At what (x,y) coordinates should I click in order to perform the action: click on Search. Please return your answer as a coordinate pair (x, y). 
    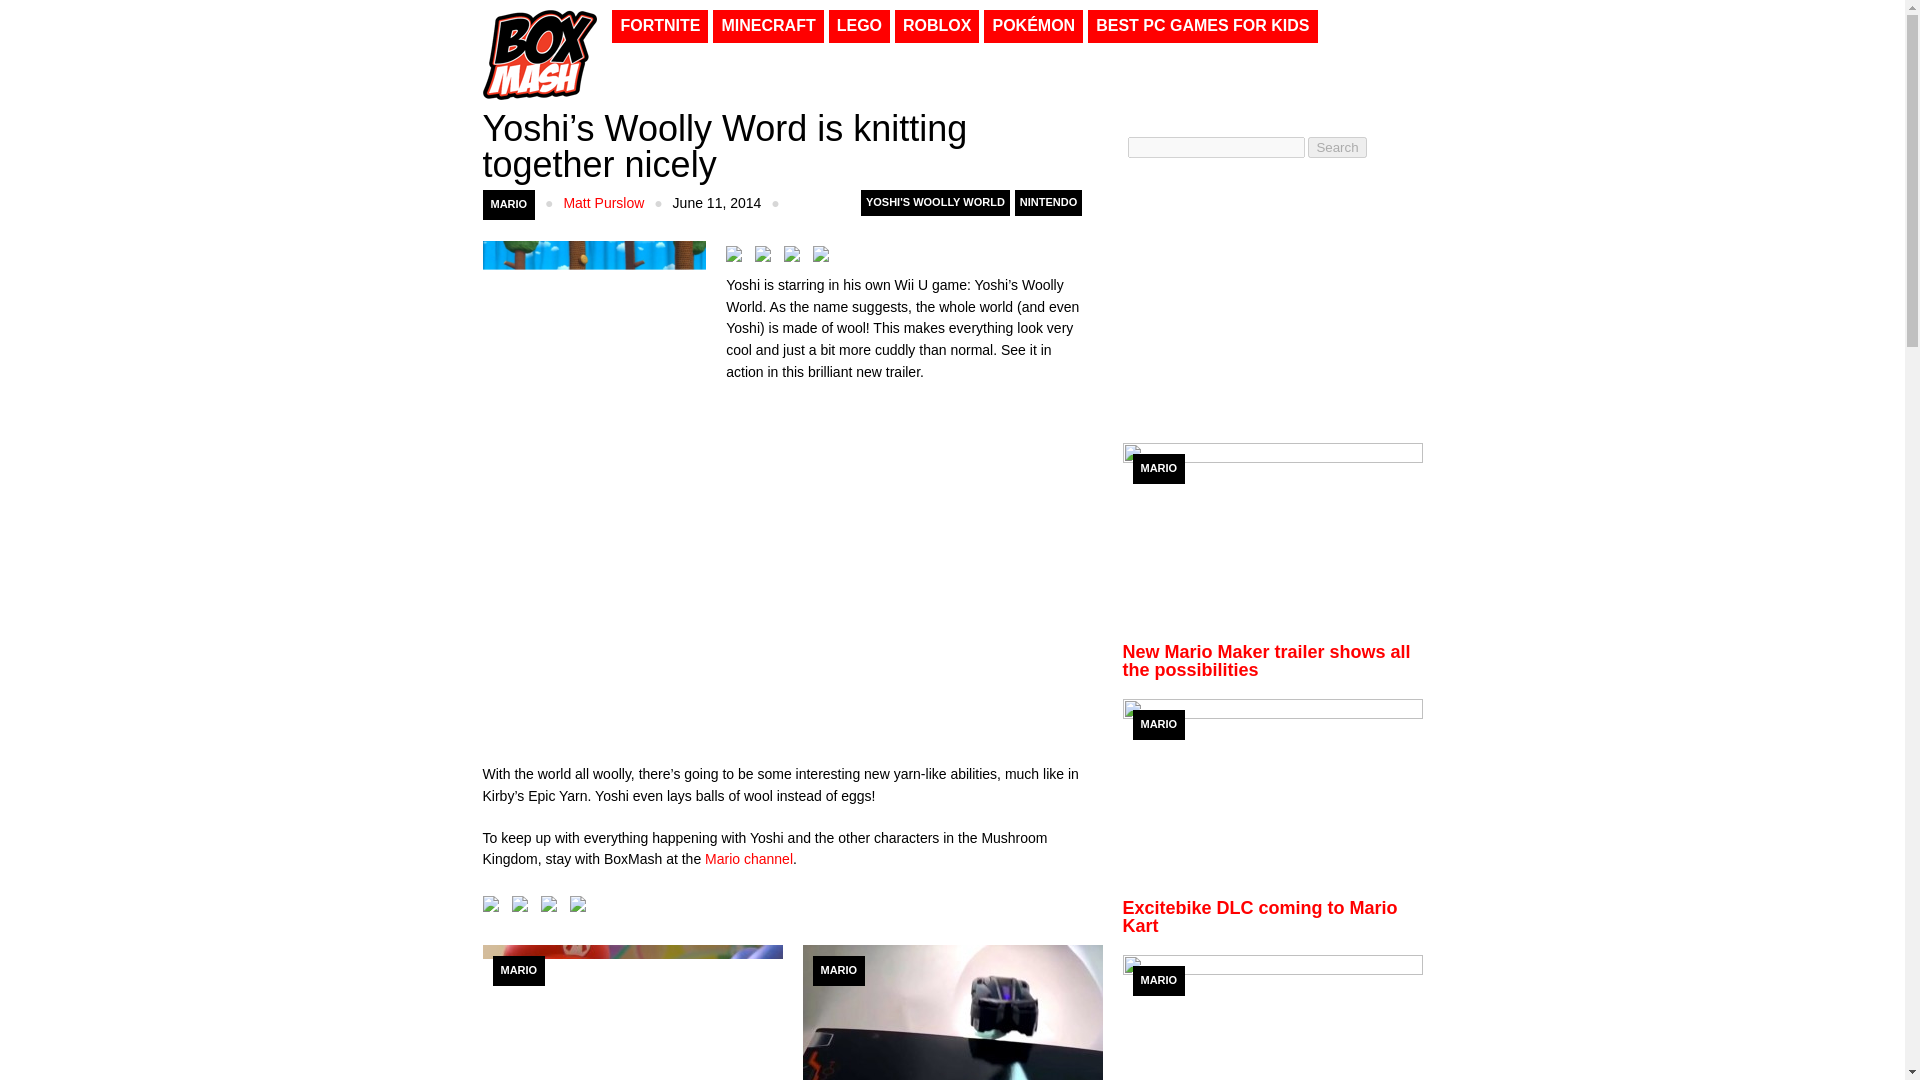
    Looking at the image, I should click on (1336, 147).